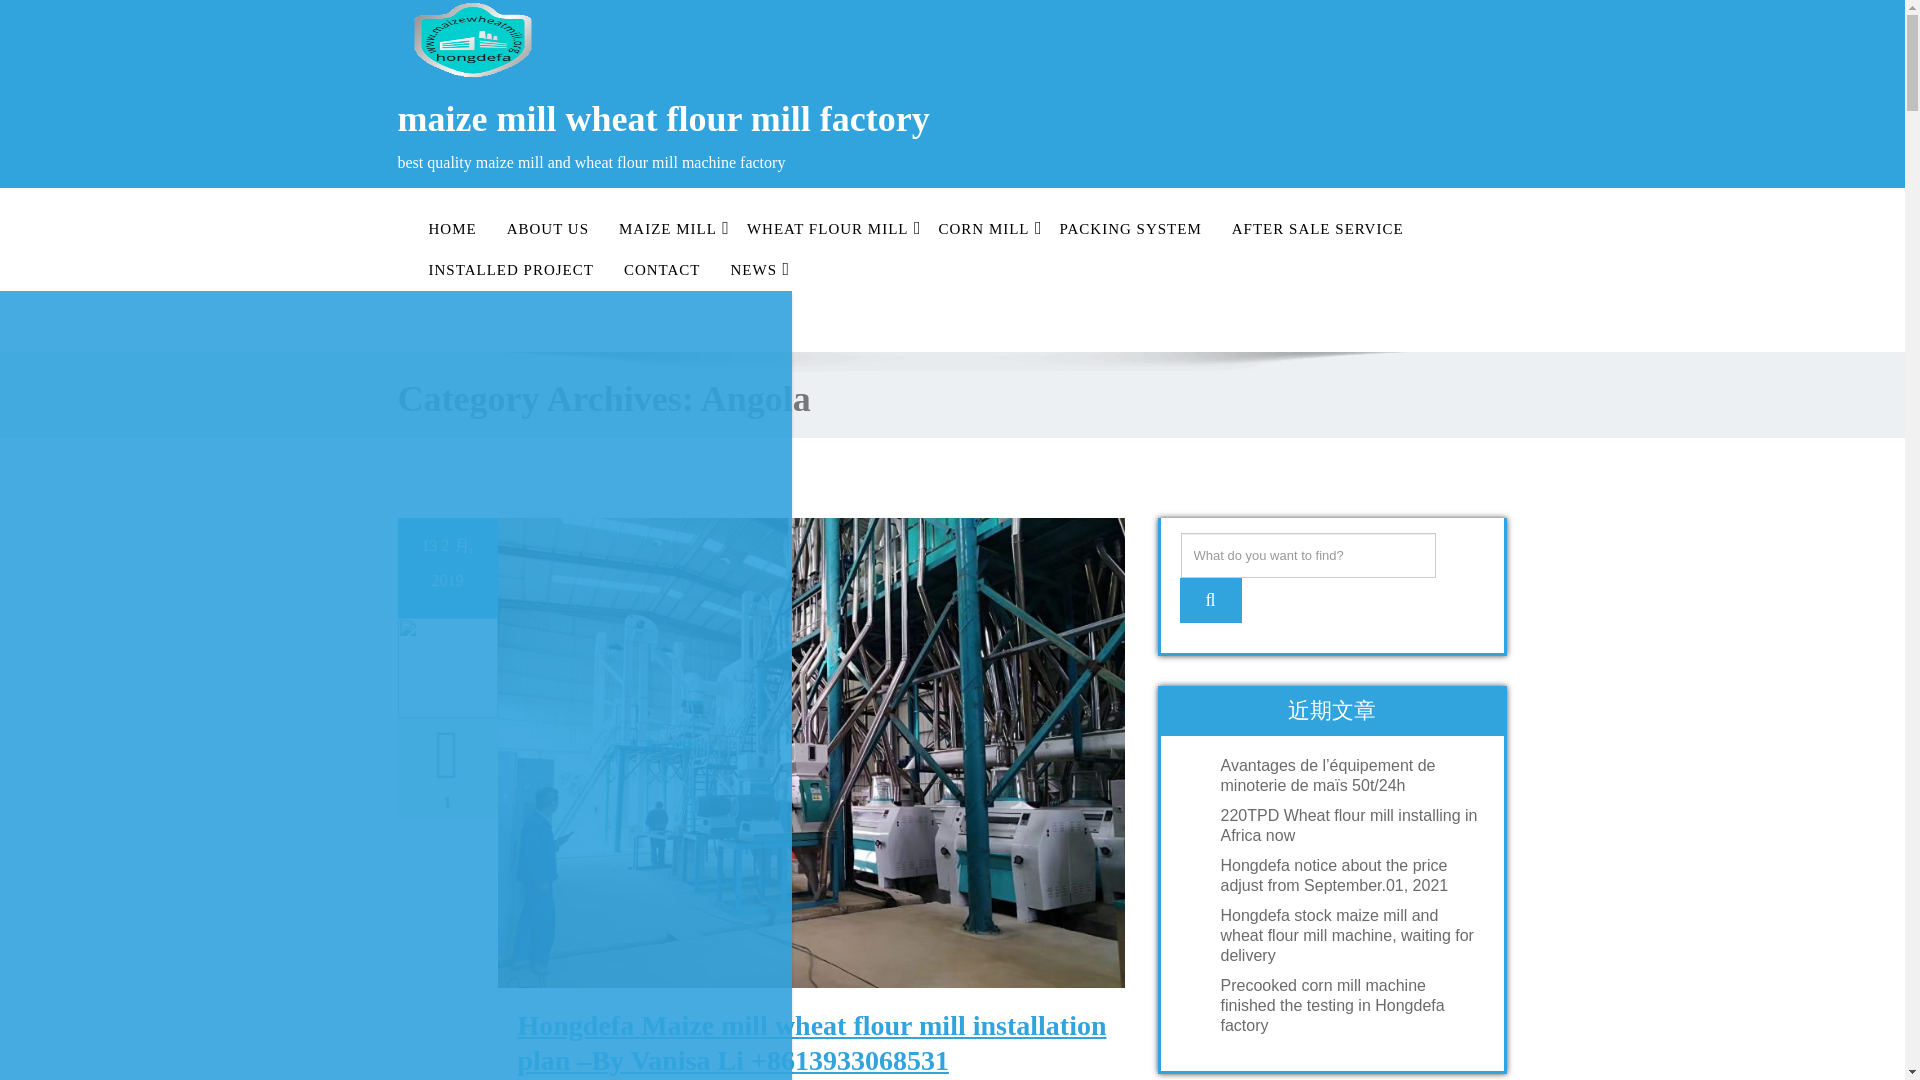 This screenshot has width=1920, height=1080. I want to click on IMPORTANCE OF WATER REGULATION IN WHEAT RAW GRAIN, so click(396, 546).